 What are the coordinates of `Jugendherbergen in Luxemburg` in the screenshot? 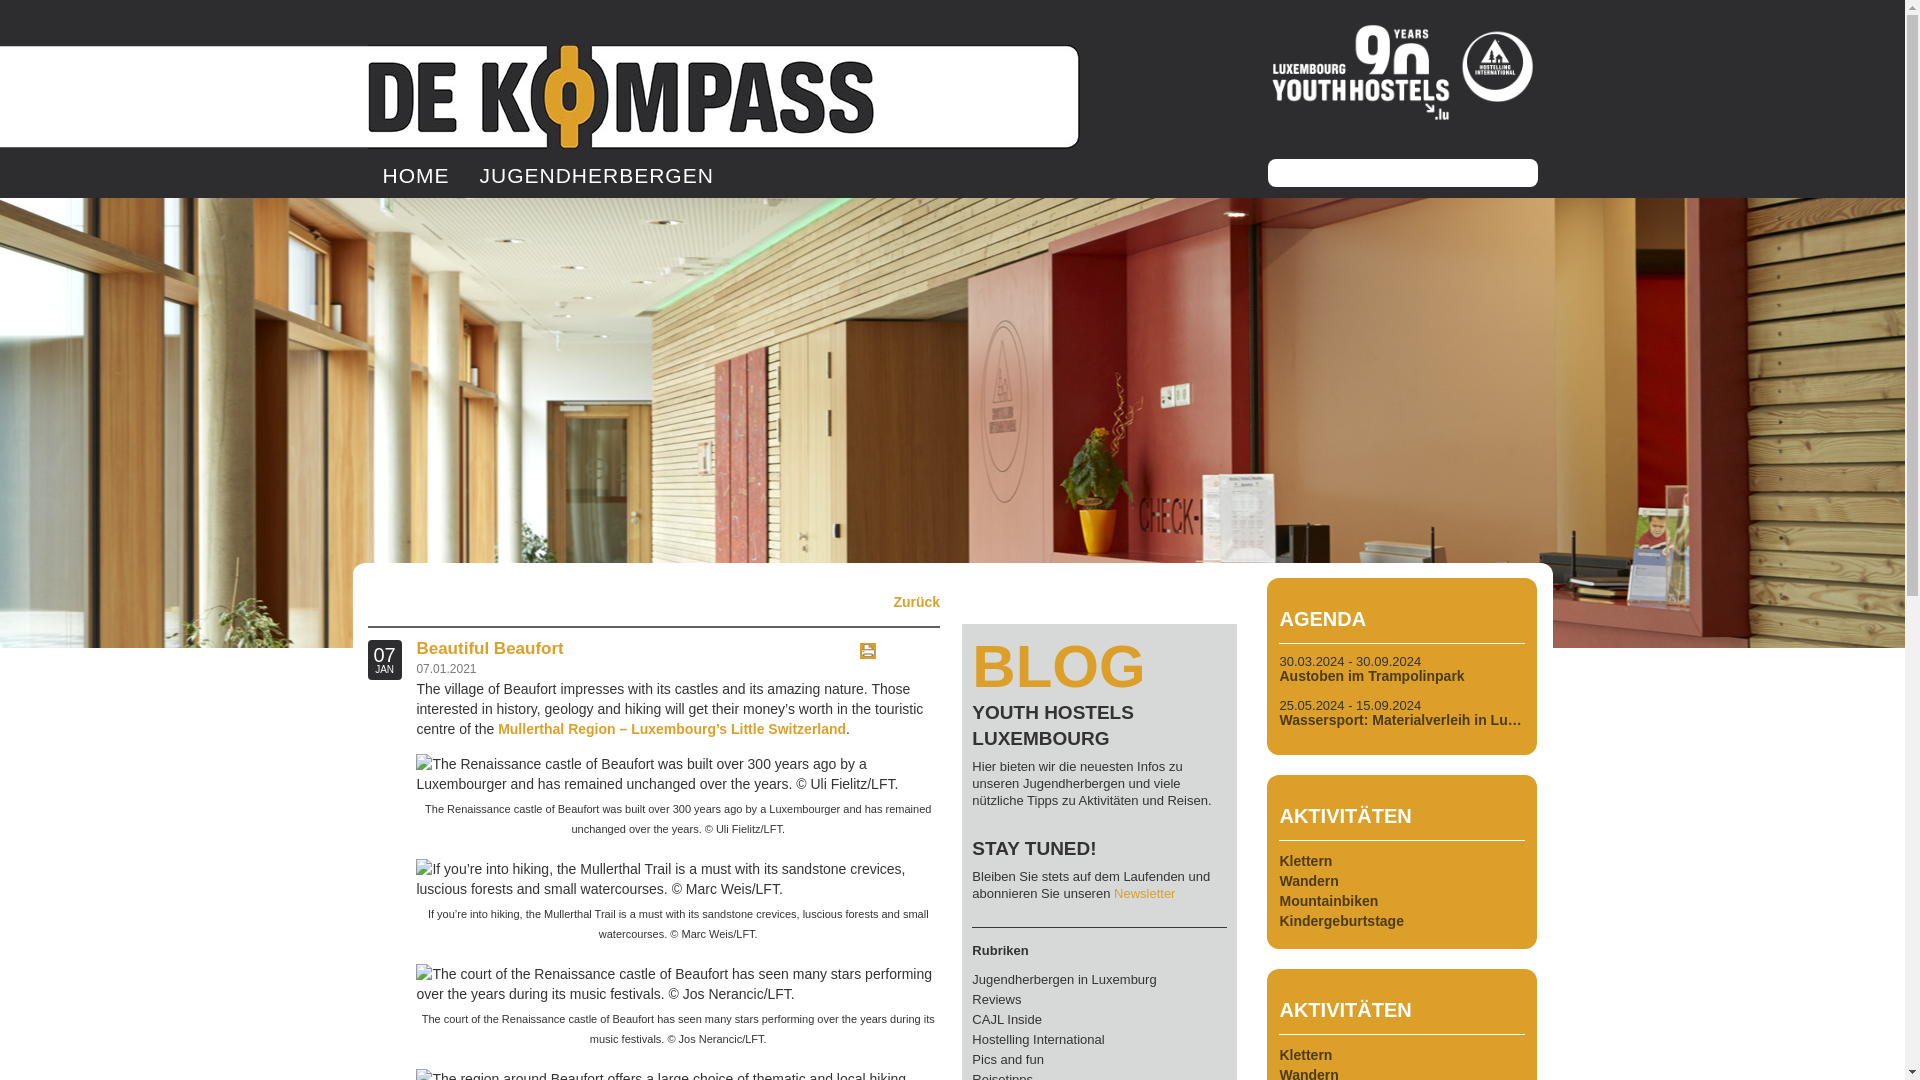 It's located at (1063, 980).